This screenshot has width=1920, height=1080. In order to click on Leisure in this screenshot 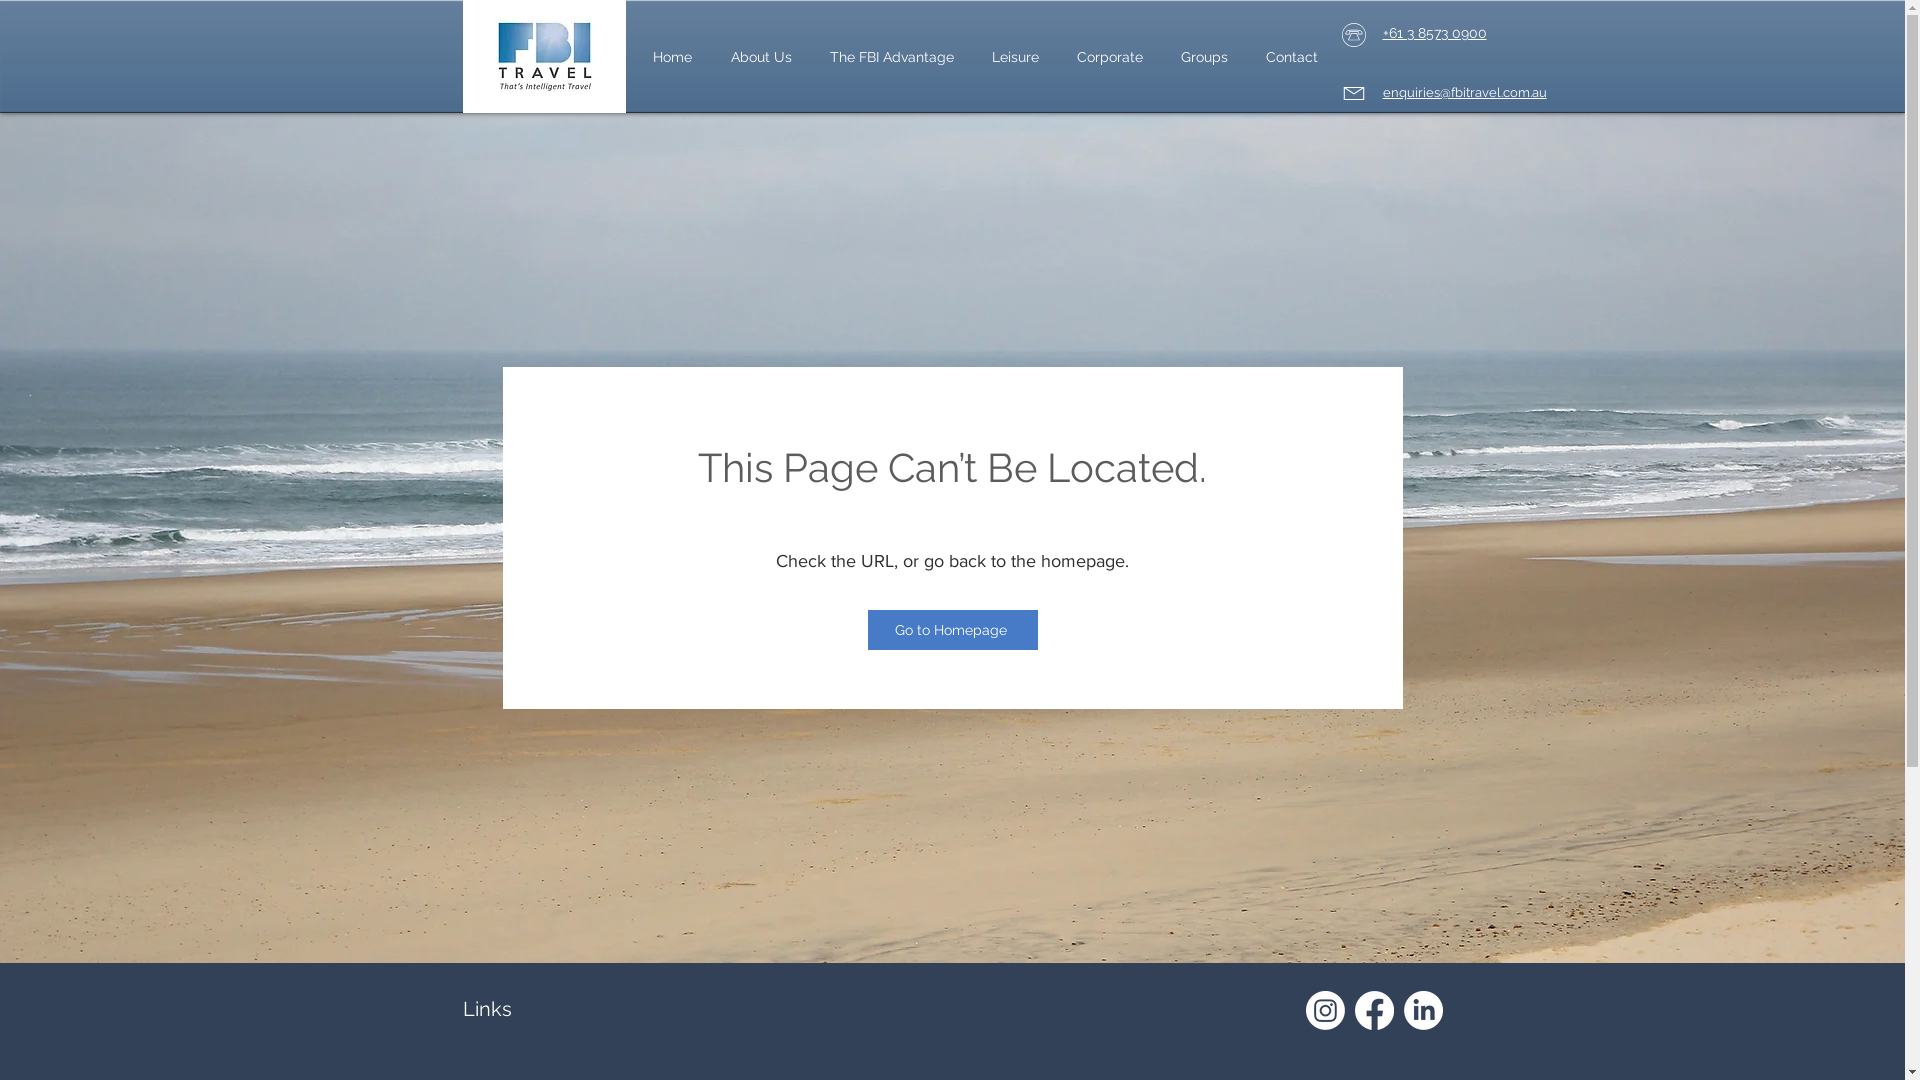, I will do `click(1014, 57)`.